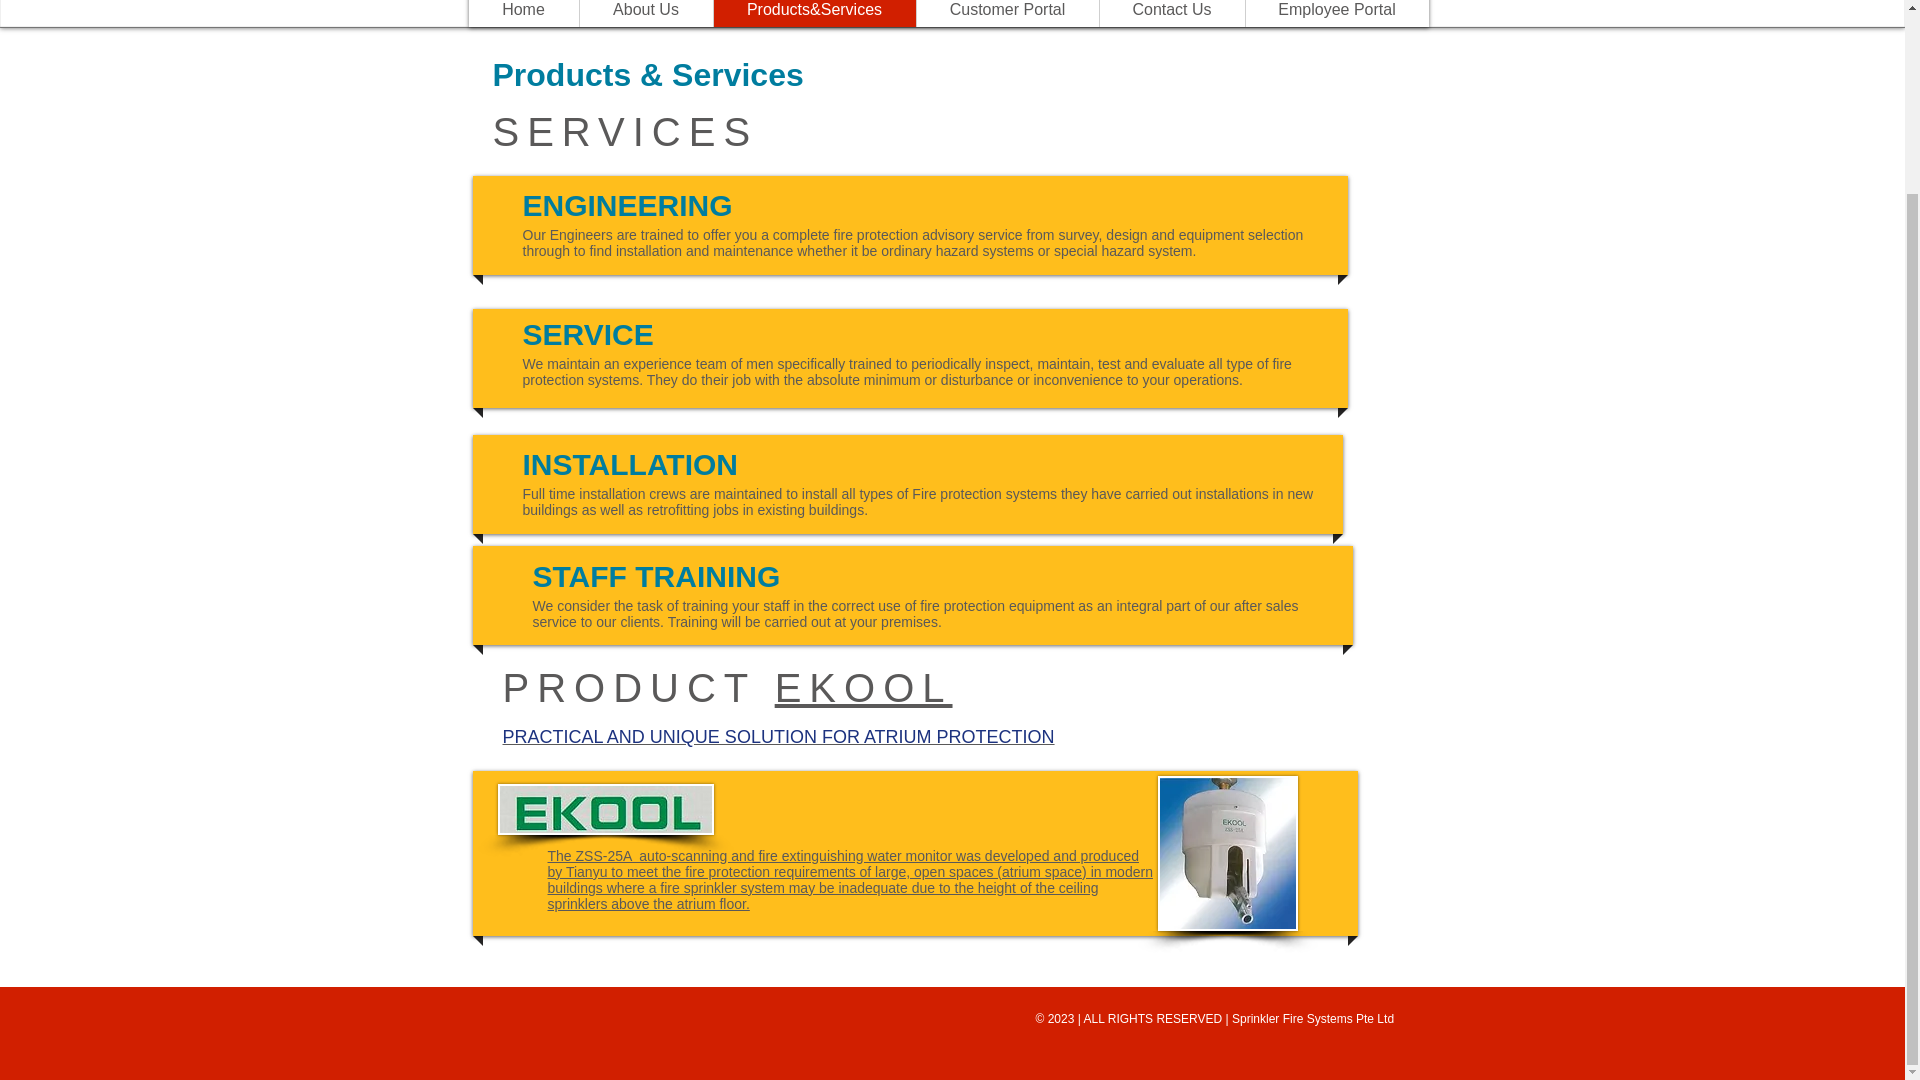  What do you see at coordinates (1336, 14) in the screenshot?
I see `Employee Portal` at bounding box center [1336, 14].